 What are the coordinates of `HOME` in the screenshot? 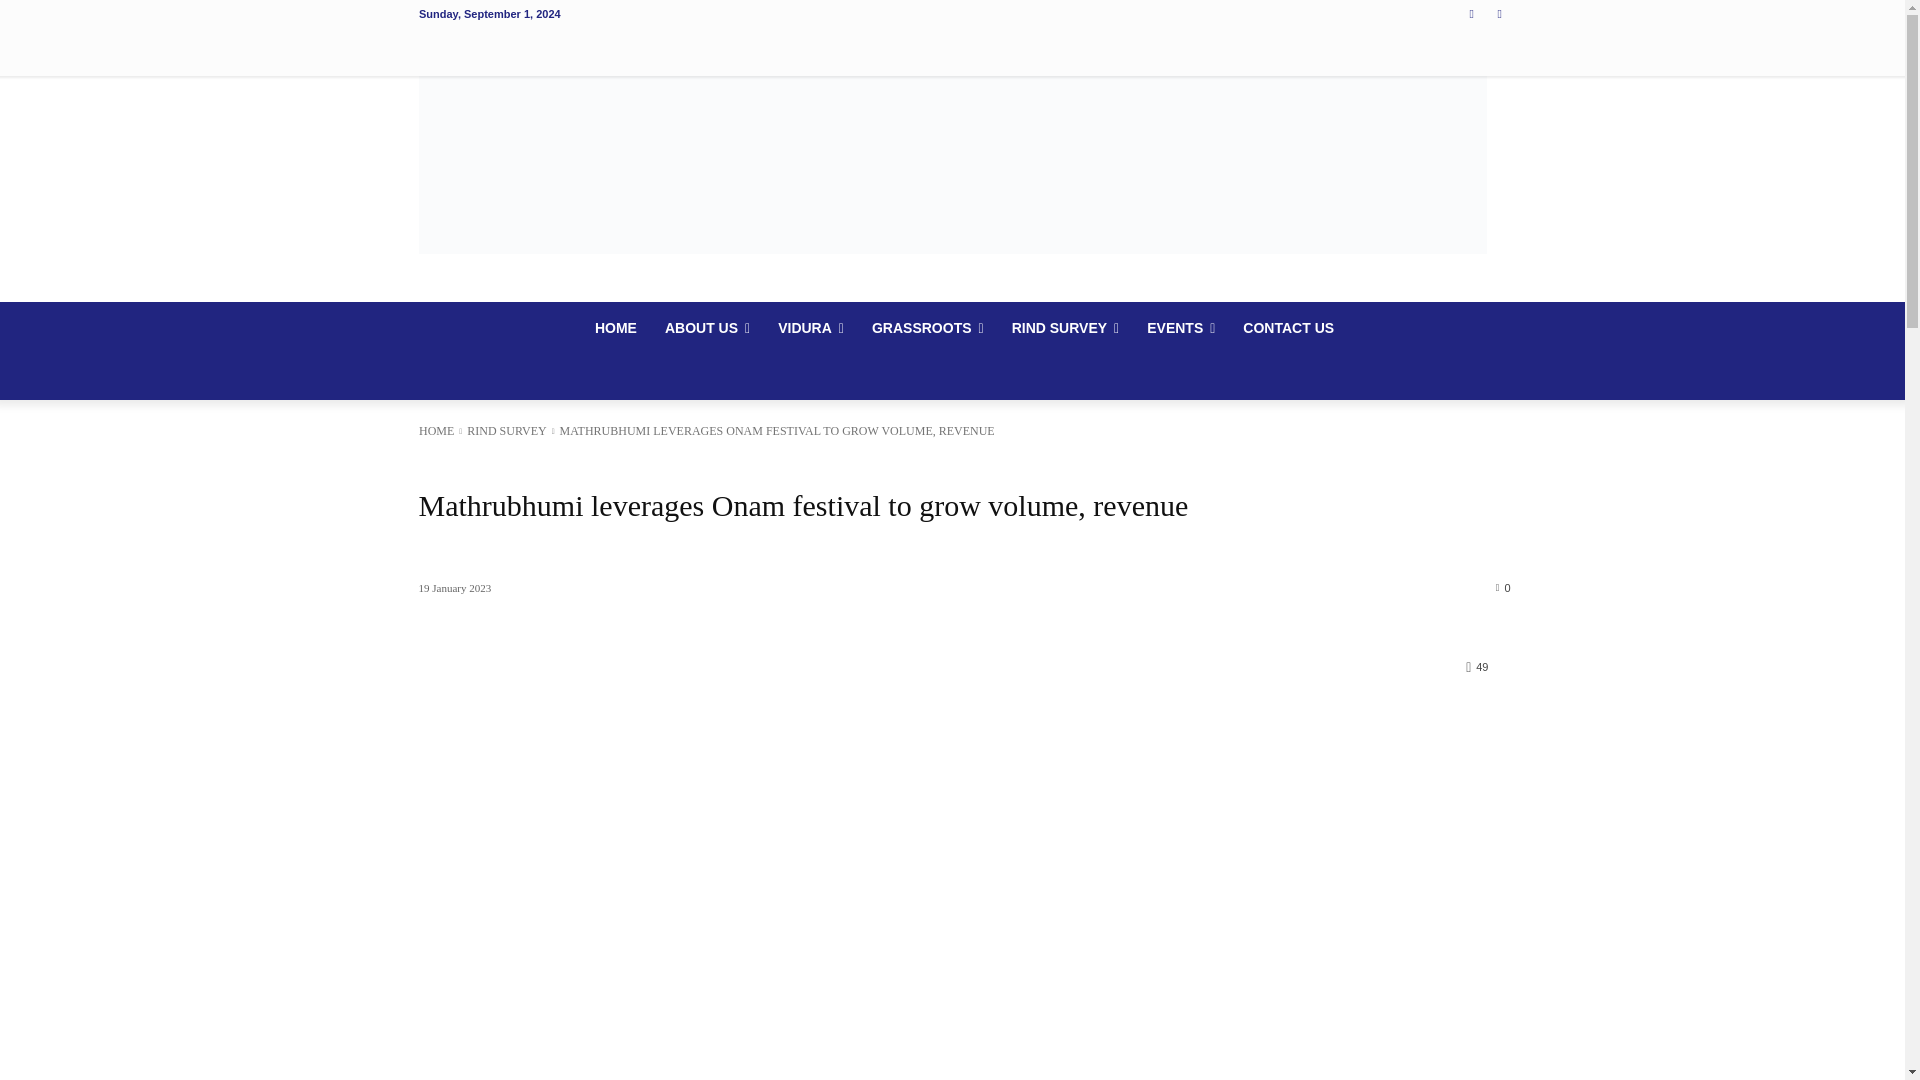 It's located at (616, 328).